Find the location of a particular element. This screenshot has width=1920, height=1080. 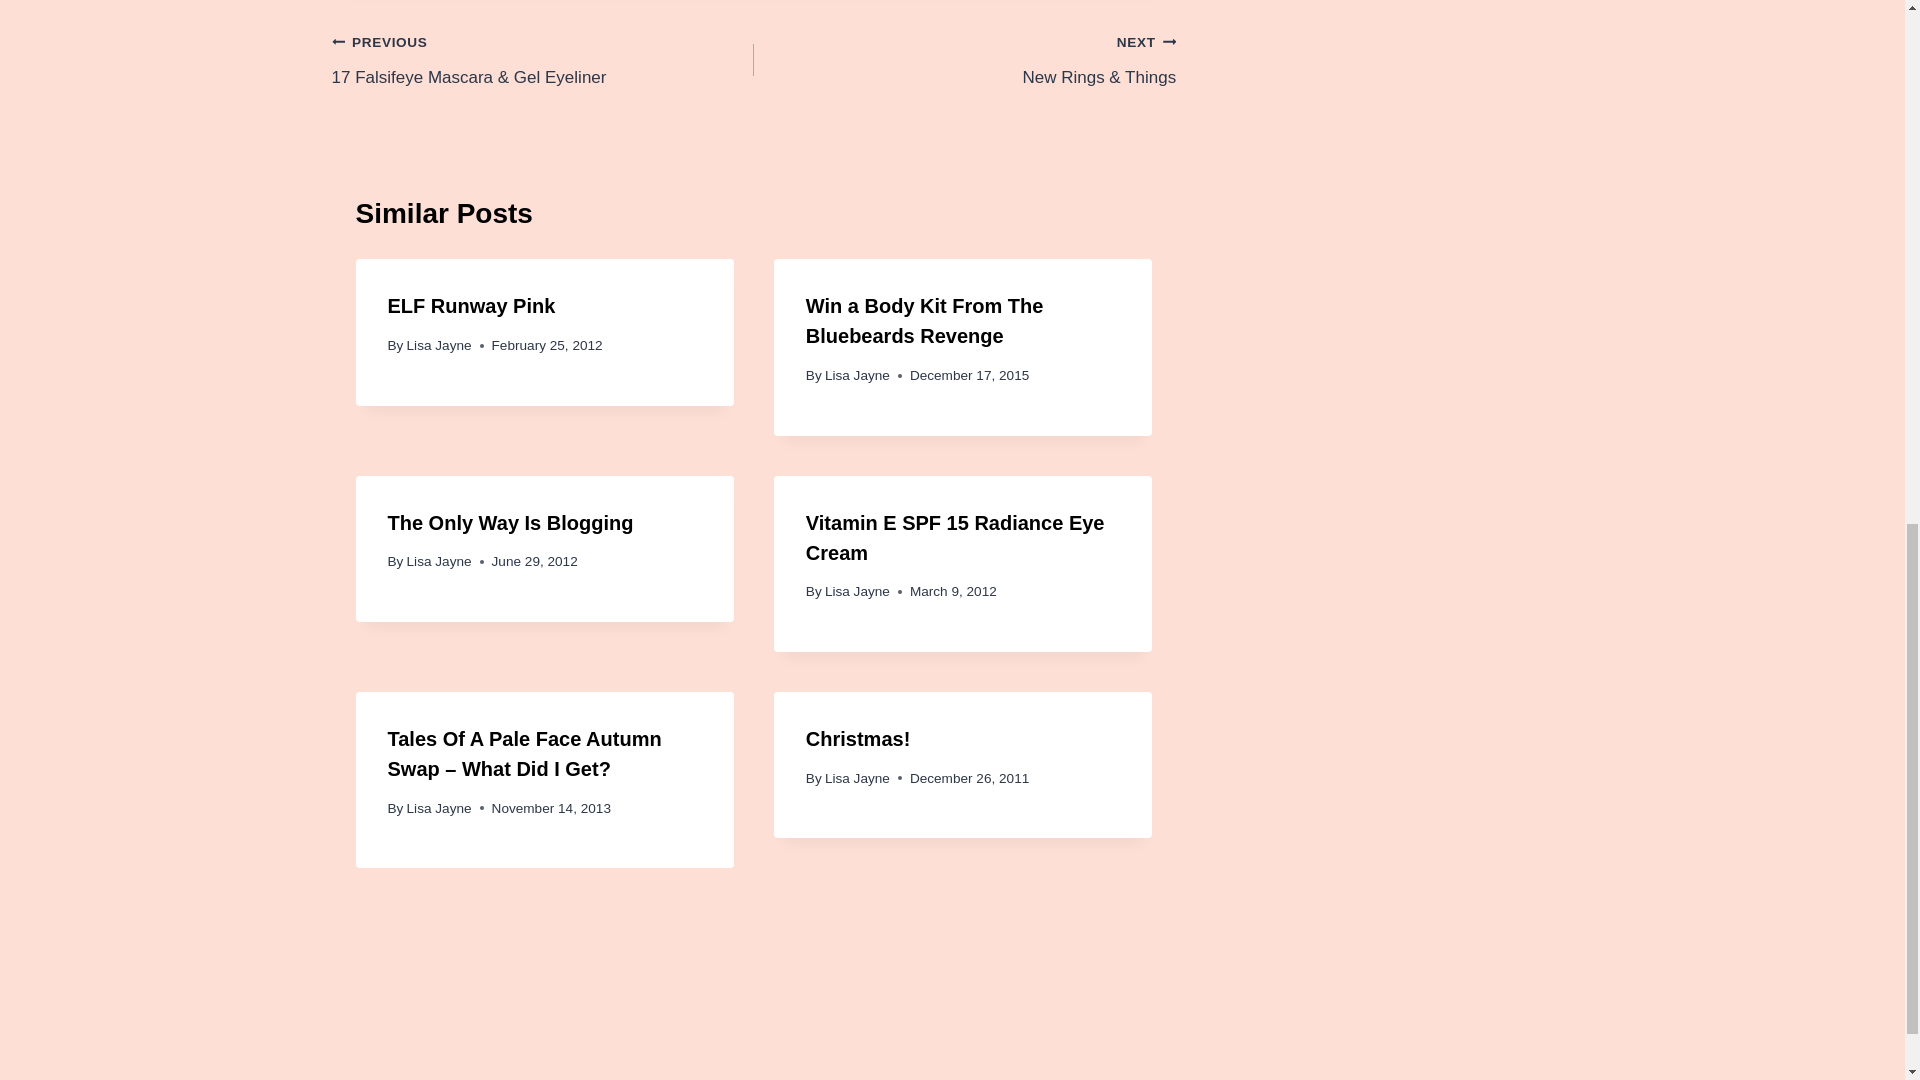

Christmas! is located at coordinates (858, 738).